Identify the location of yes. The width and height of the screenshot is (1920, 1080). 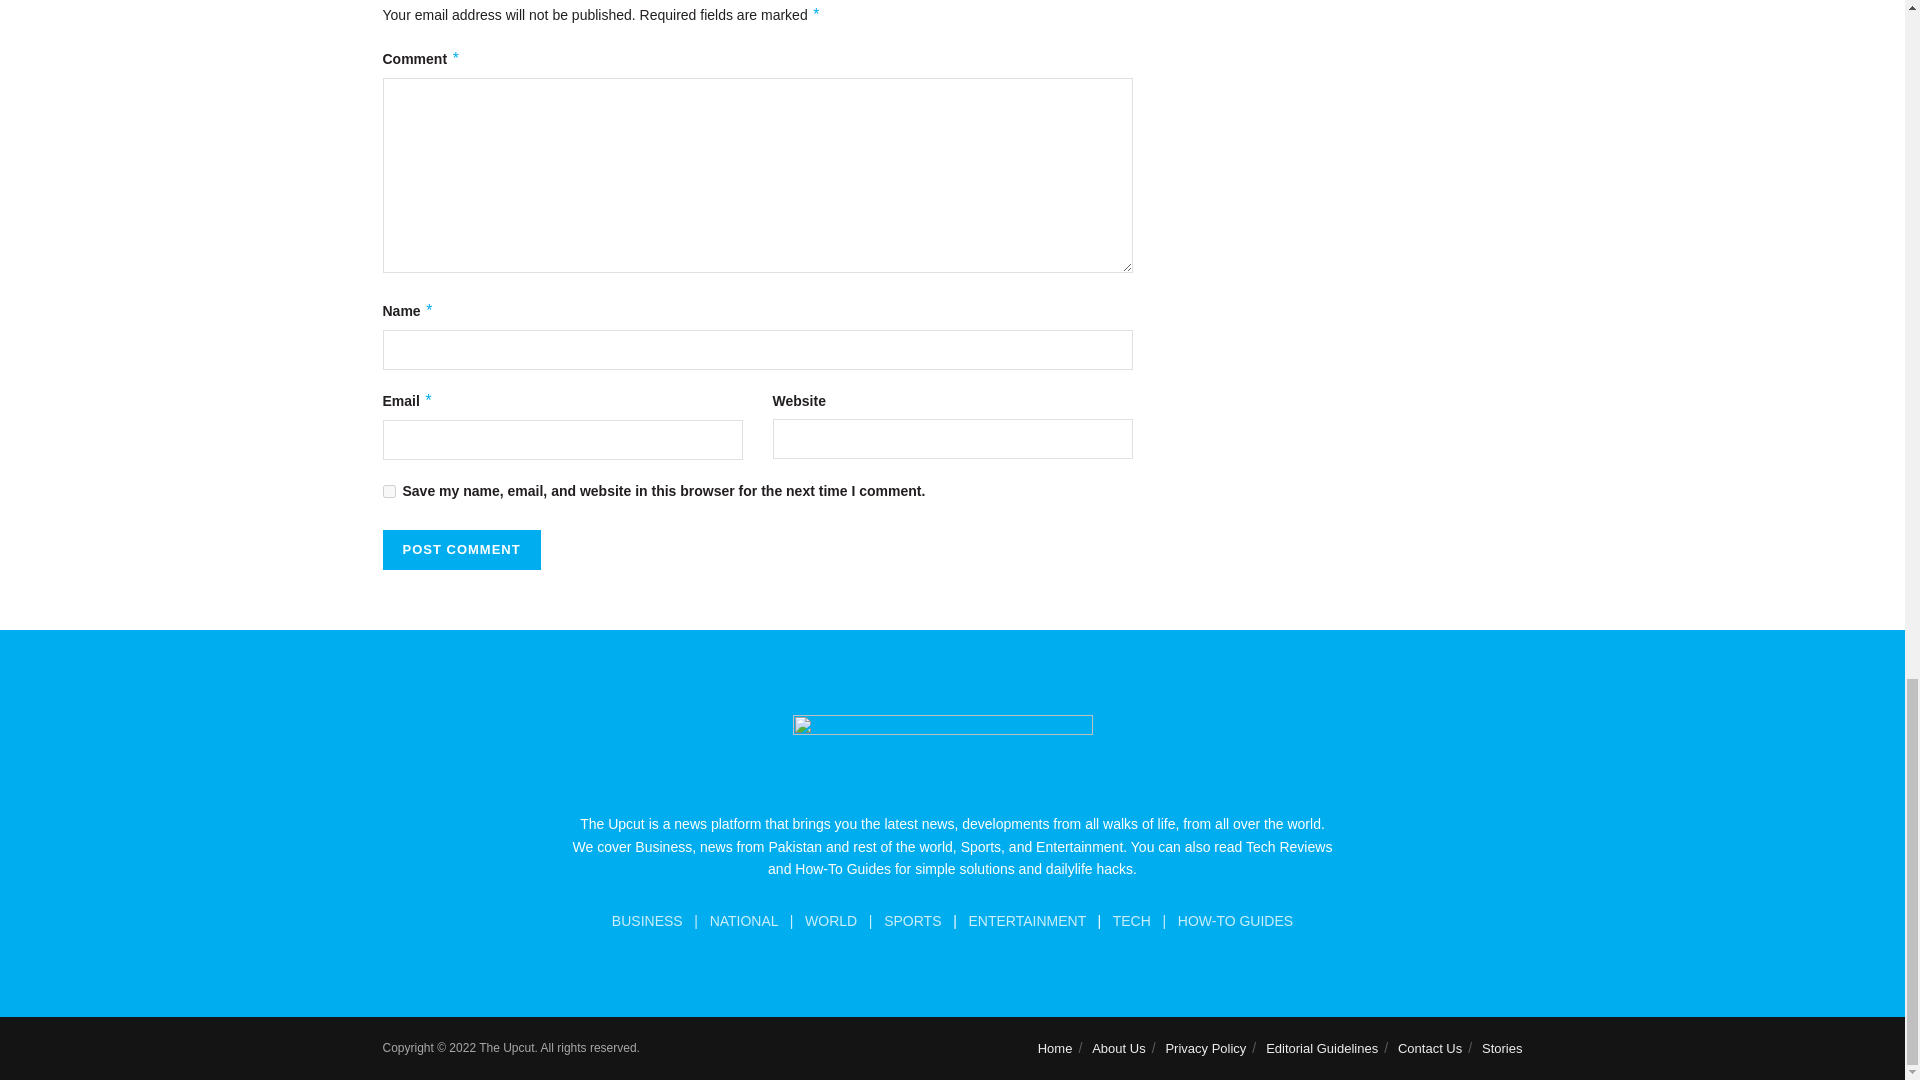
(388, 490).